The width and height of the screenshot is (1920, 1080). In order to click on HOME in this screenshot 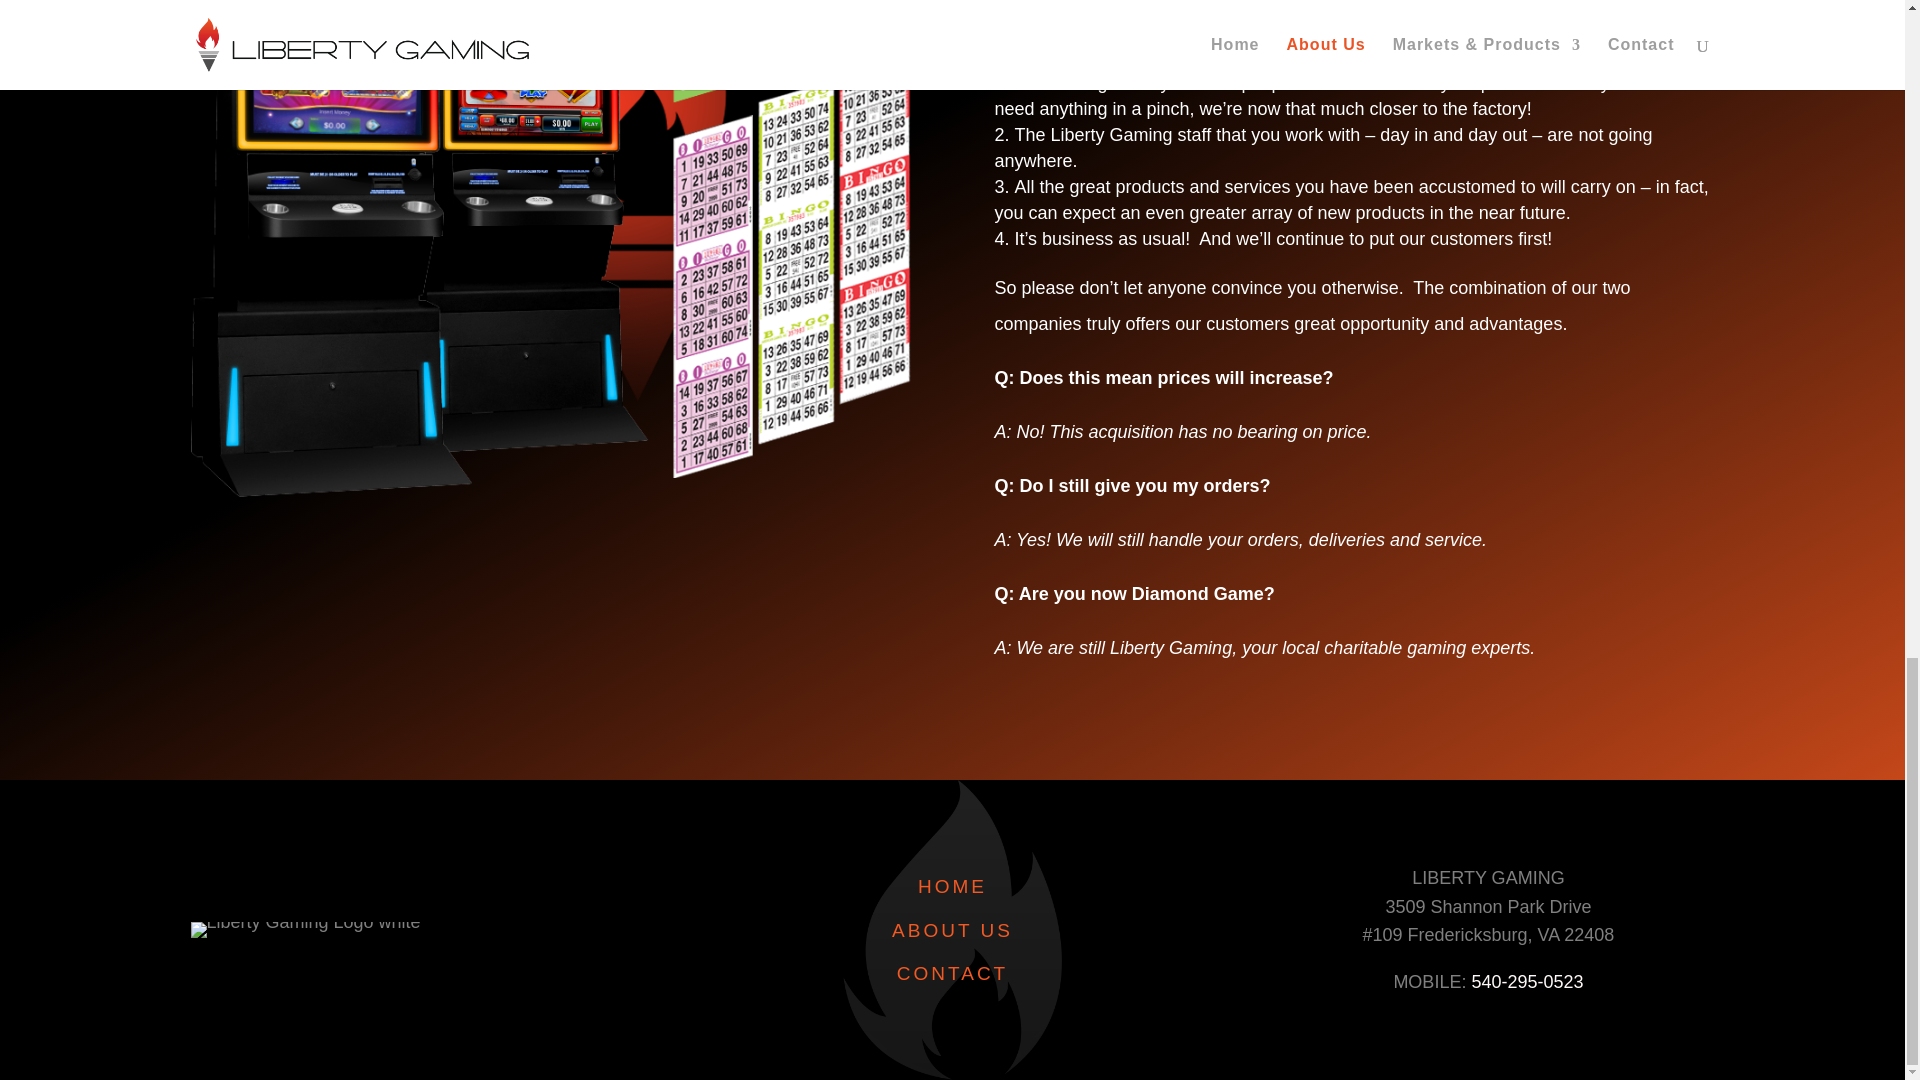, I will do `click(952, 886)`.